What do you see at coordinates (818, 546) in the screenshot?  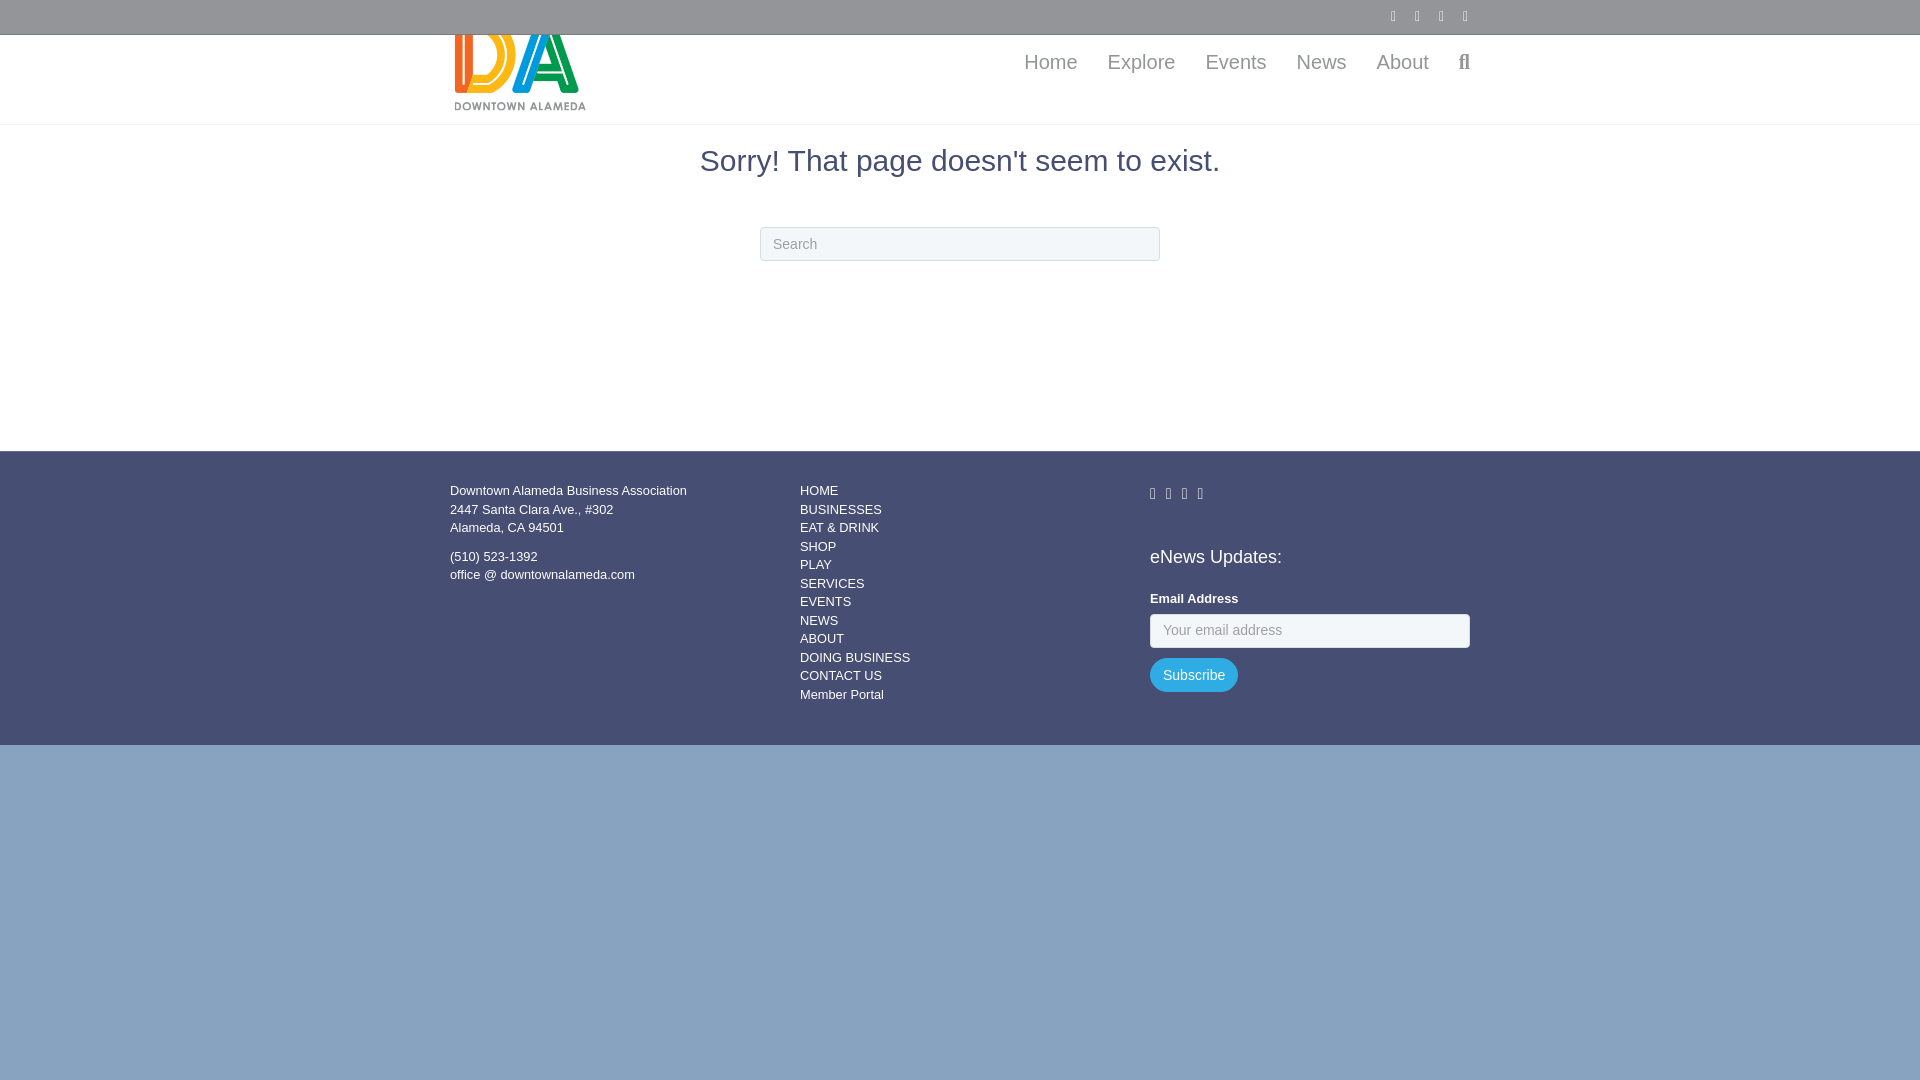 I see `SHOP` at bounding box center [818, 546].